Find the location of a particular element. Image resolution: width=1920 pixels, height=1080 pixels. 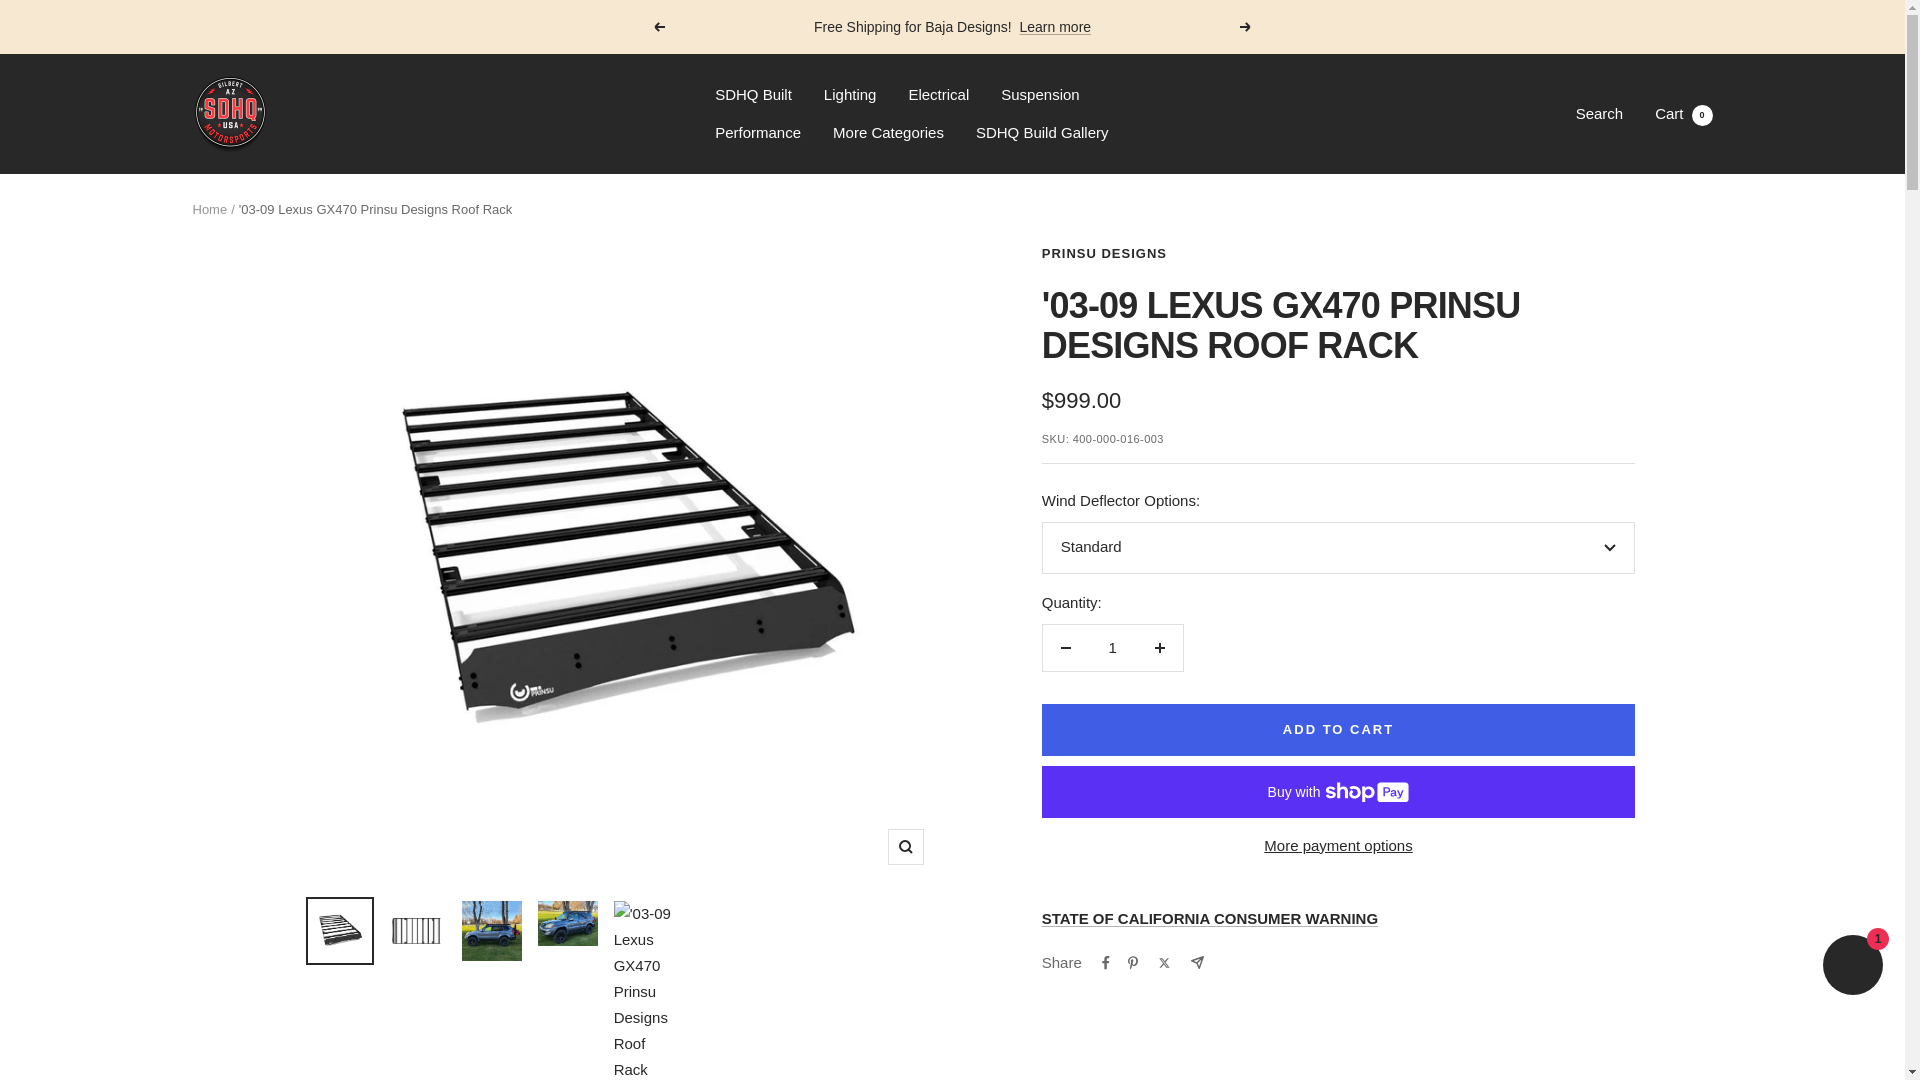

SDHQ Build Gallery is located at coordinates (1054, 26).